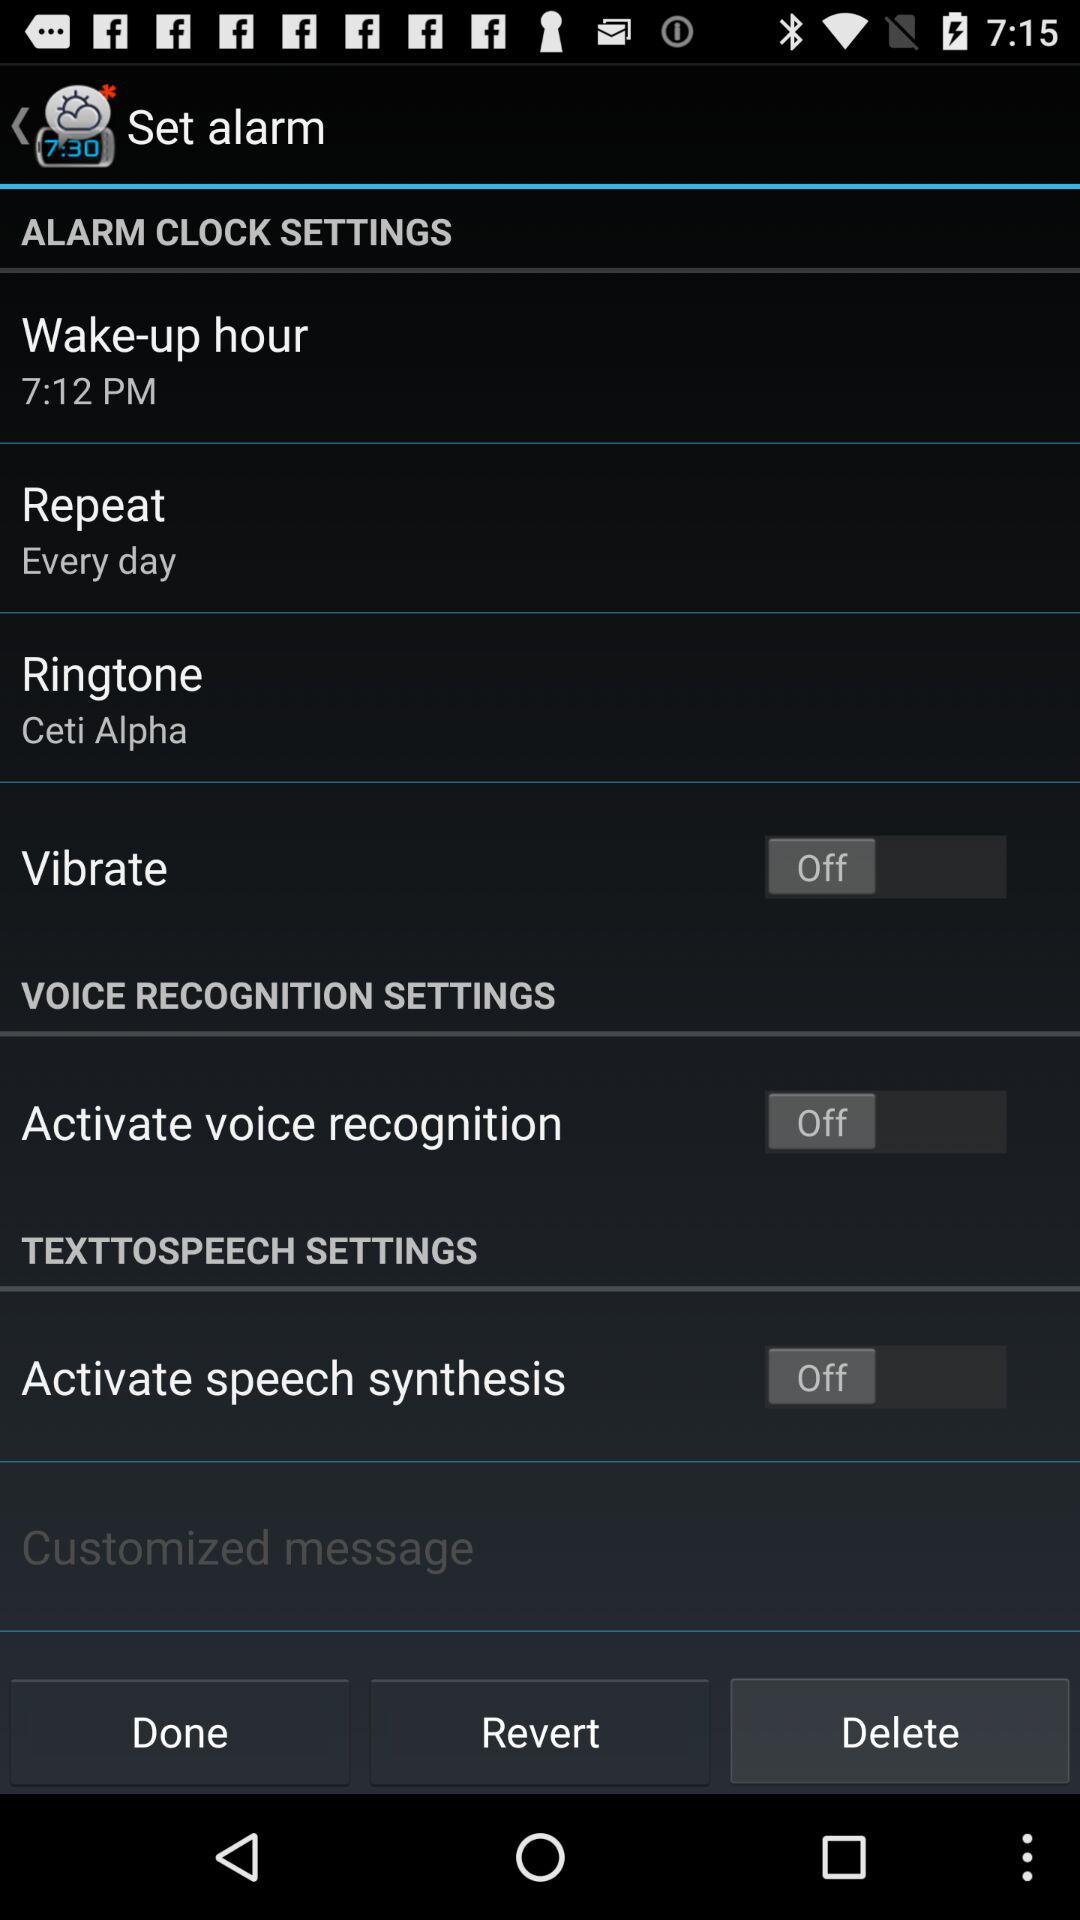  I want to click on jump until done, so click(180, 1730).